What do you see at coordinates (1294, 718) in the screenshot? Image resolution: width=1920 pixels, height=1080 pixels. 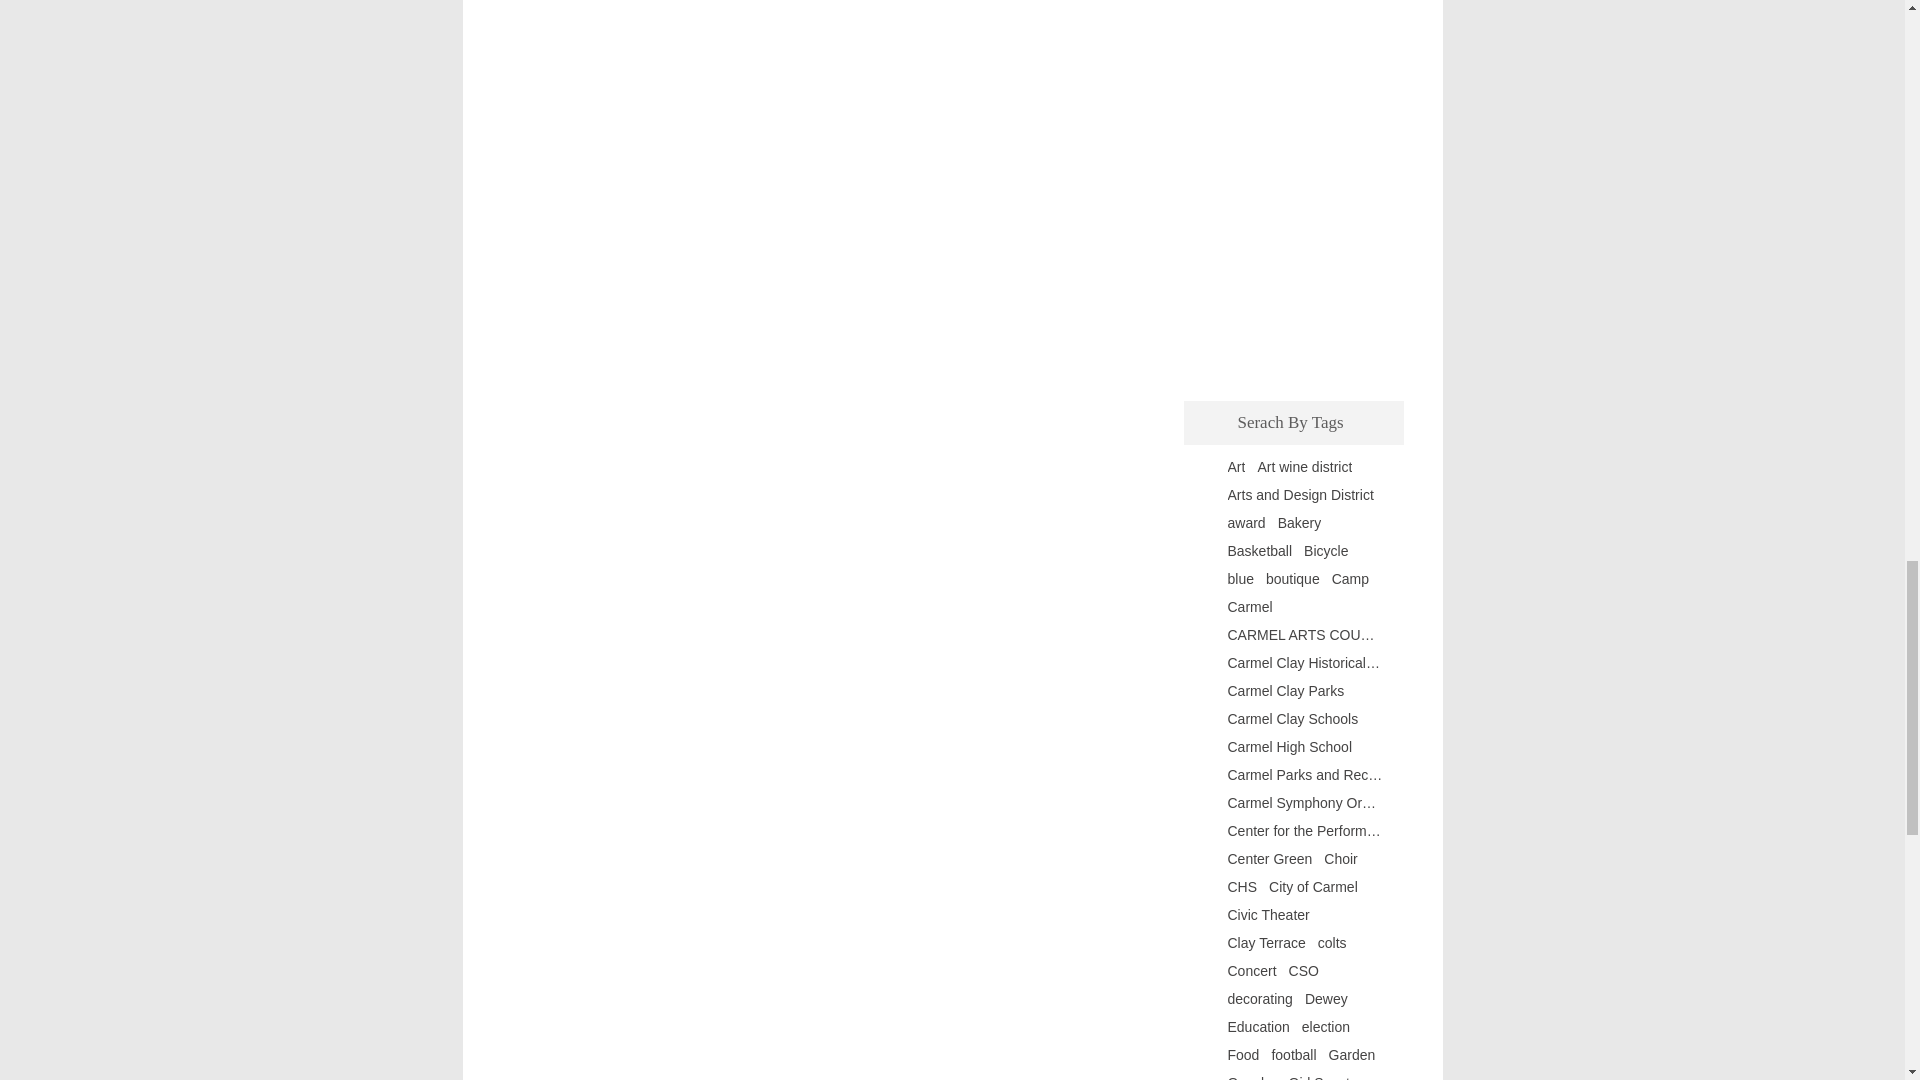 I see `Carmel Clay Schools` at bounding box center [1294, 718].